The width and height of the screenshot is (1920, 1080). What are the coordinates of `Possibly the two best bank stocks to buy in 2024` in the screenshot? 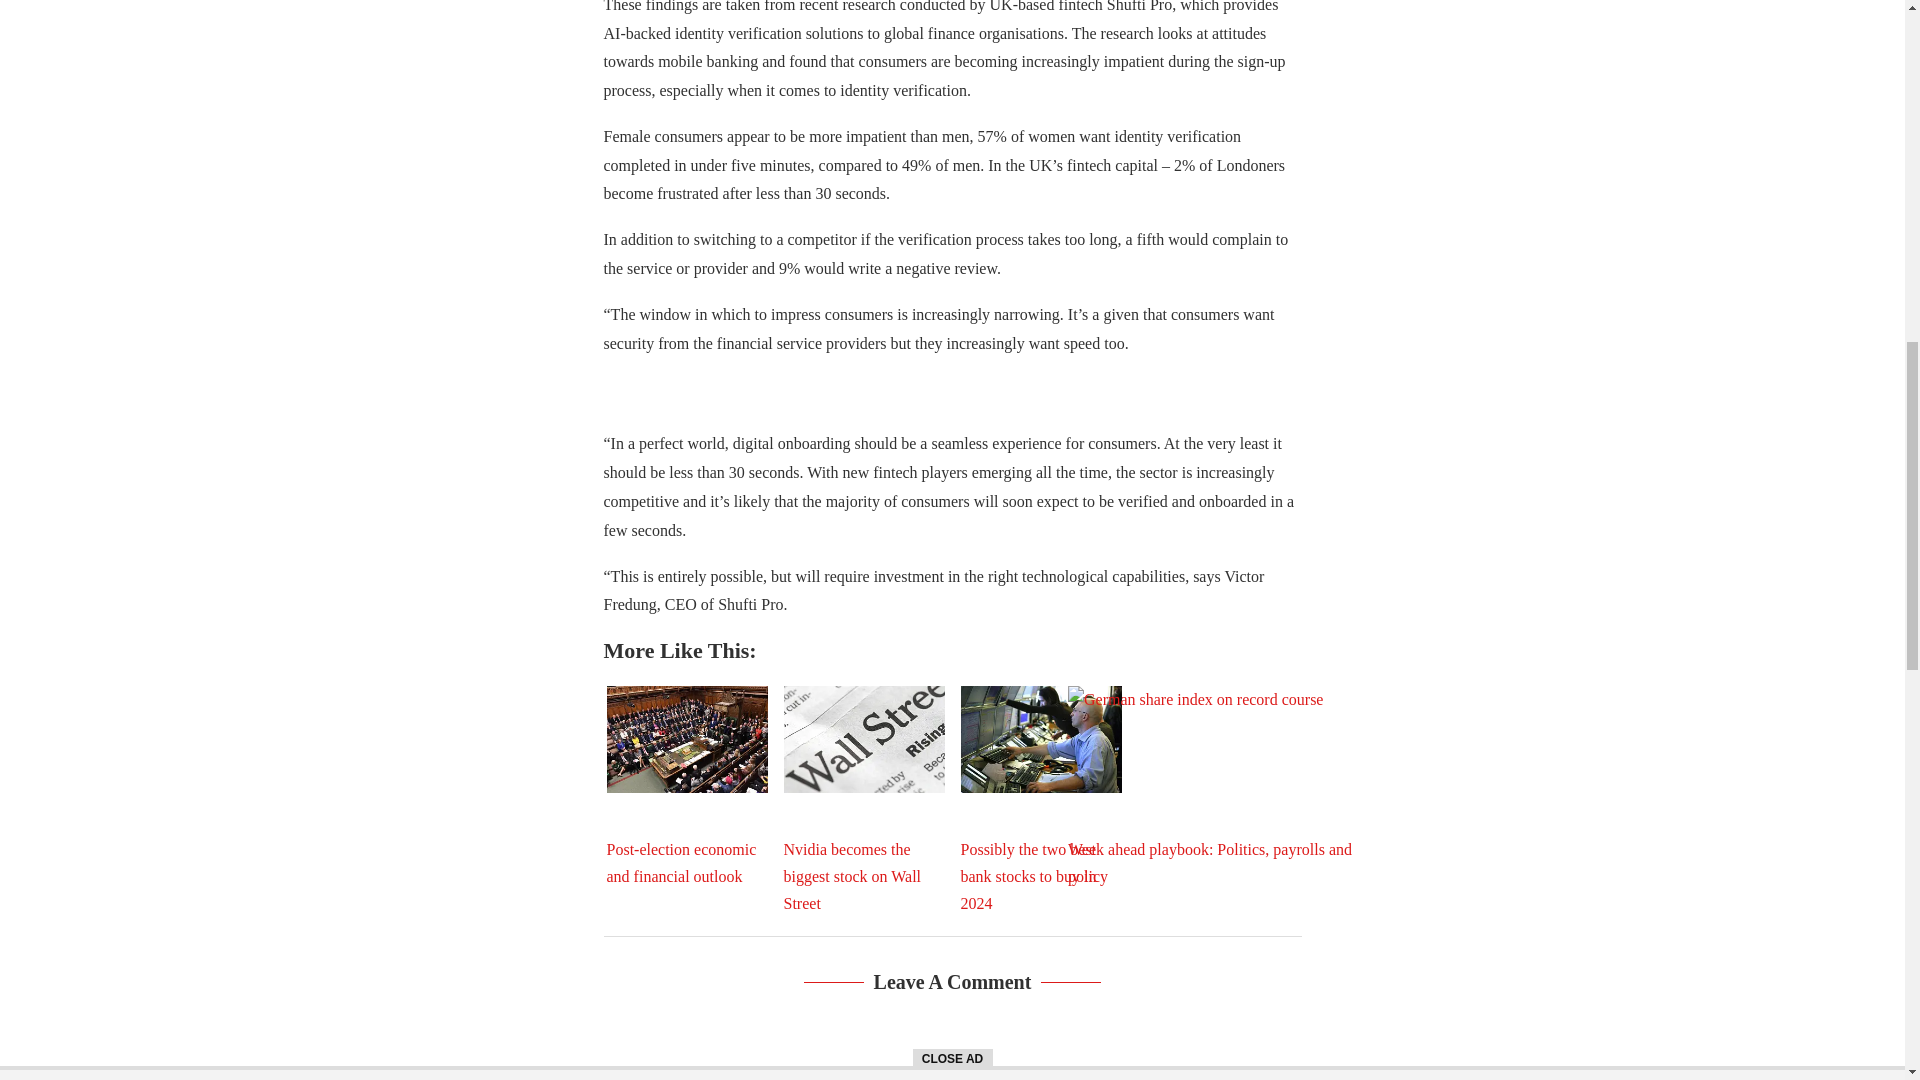 It's located at (1040, 738).